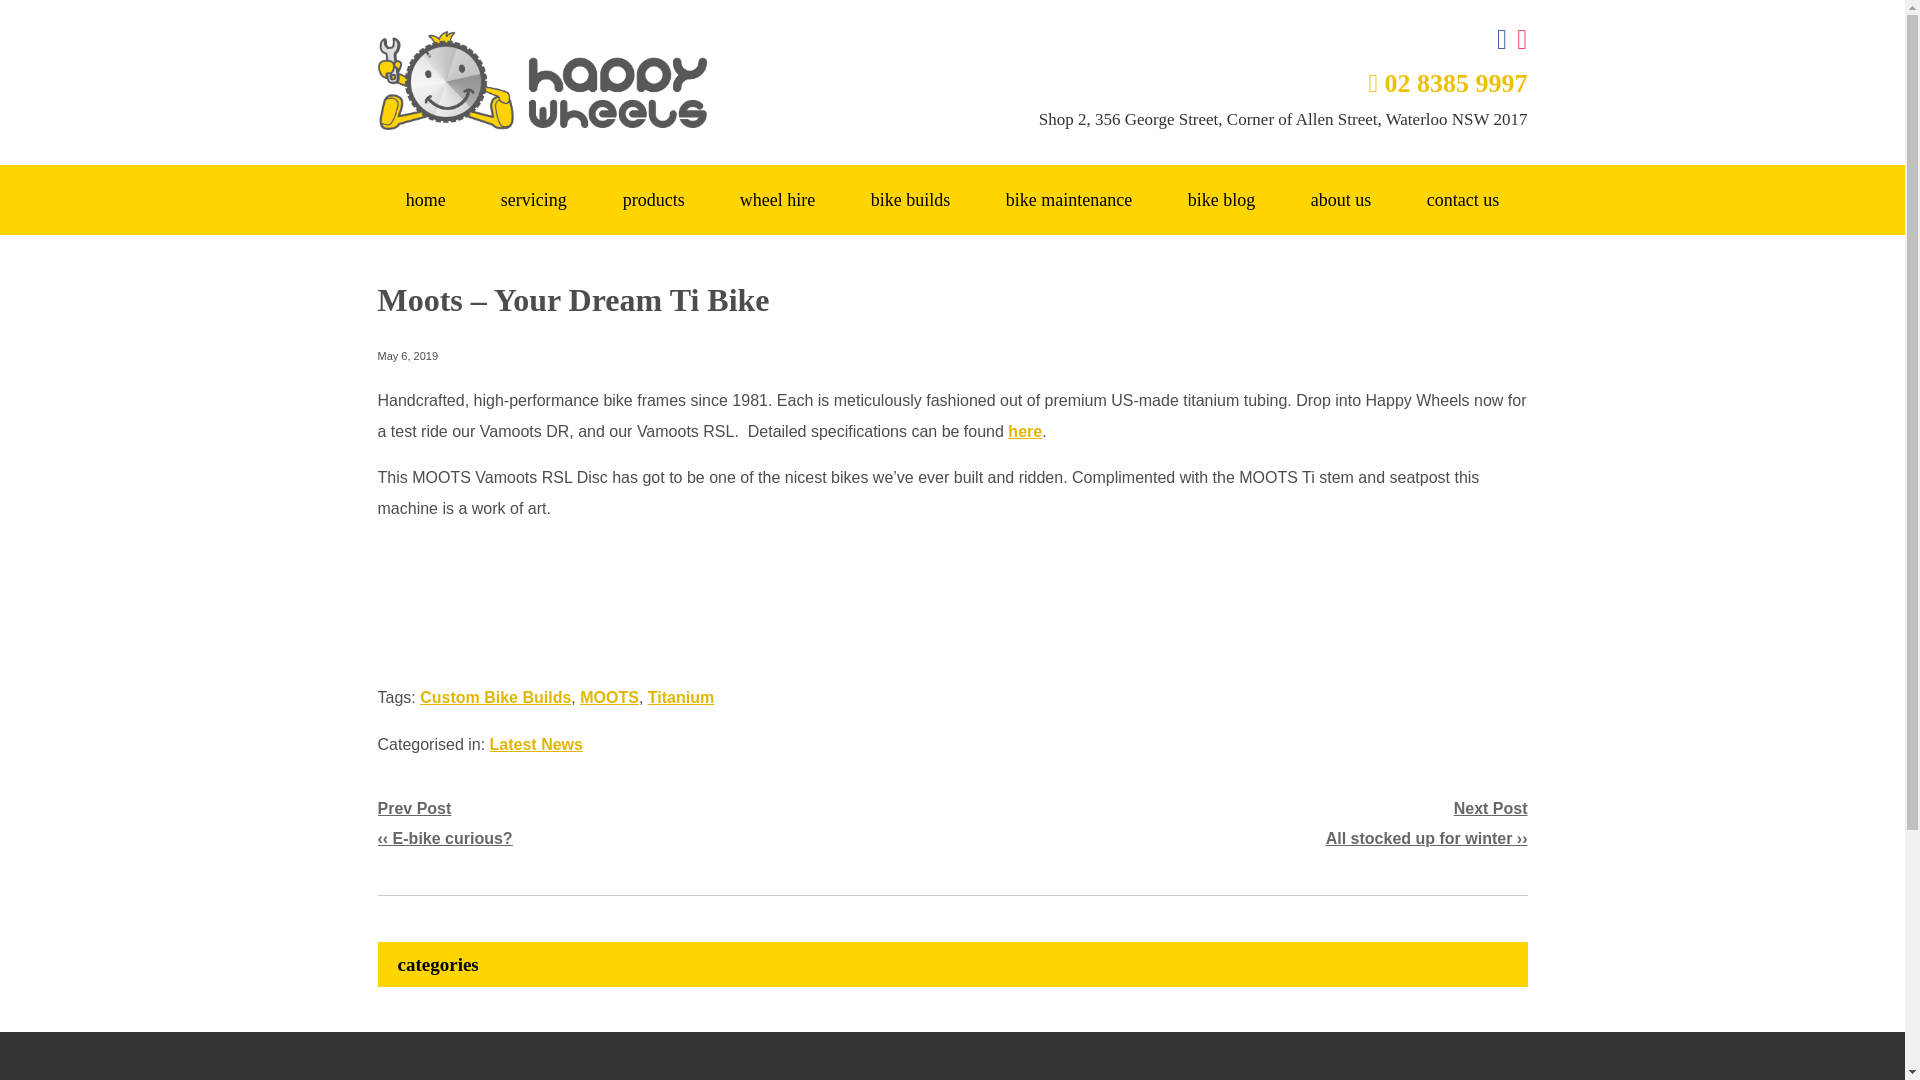 This screenshot has height=1080, width=1920. What do you see at coordinates (665, 80) in the screenshot?
I see `Happy Wheels` at bounding box center [665, 80].